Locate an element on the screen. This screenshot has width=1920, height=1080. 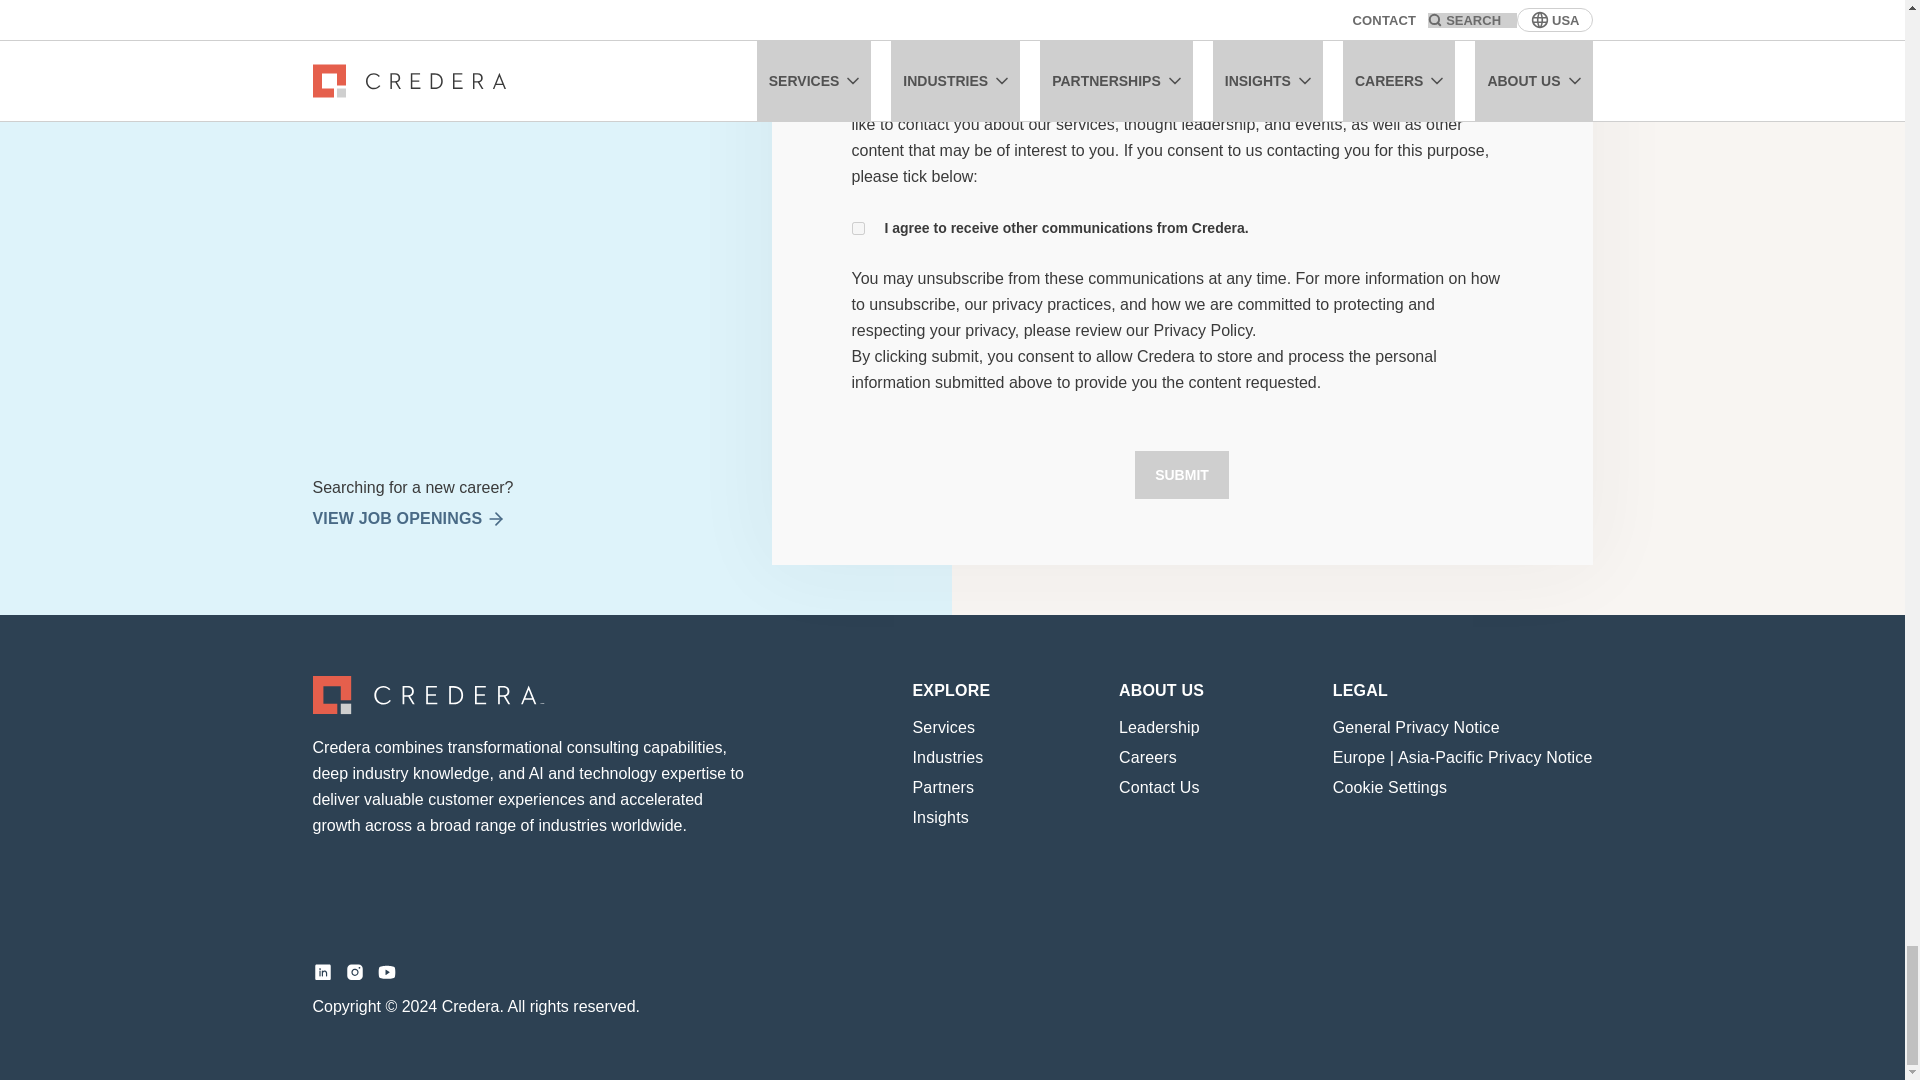
Youtube is located at coordinates (386, 972).